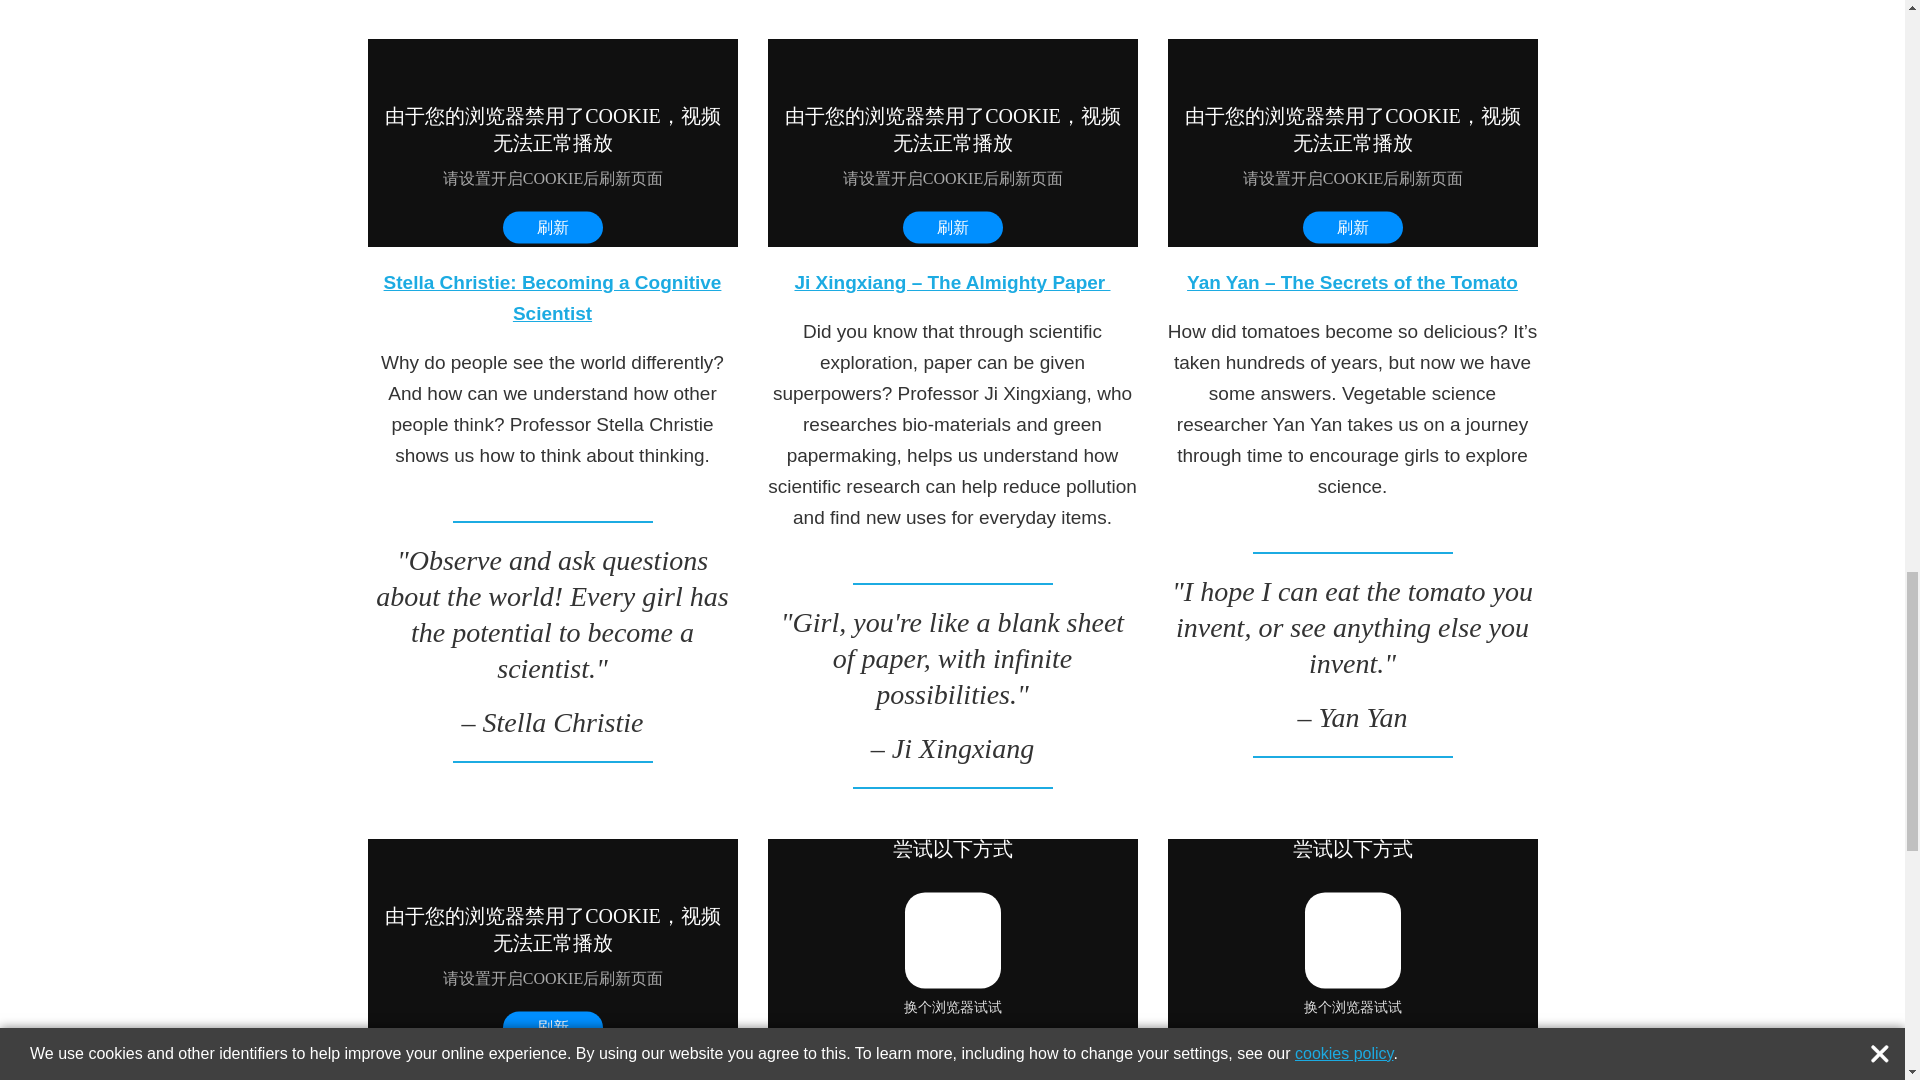 The image size is (1920, 1080). Describe the element at coordinates (1352, 1076) in the screenshot. I see `Marie-Luce Chevalier: Mysteries Buried in the Earth` at that location.